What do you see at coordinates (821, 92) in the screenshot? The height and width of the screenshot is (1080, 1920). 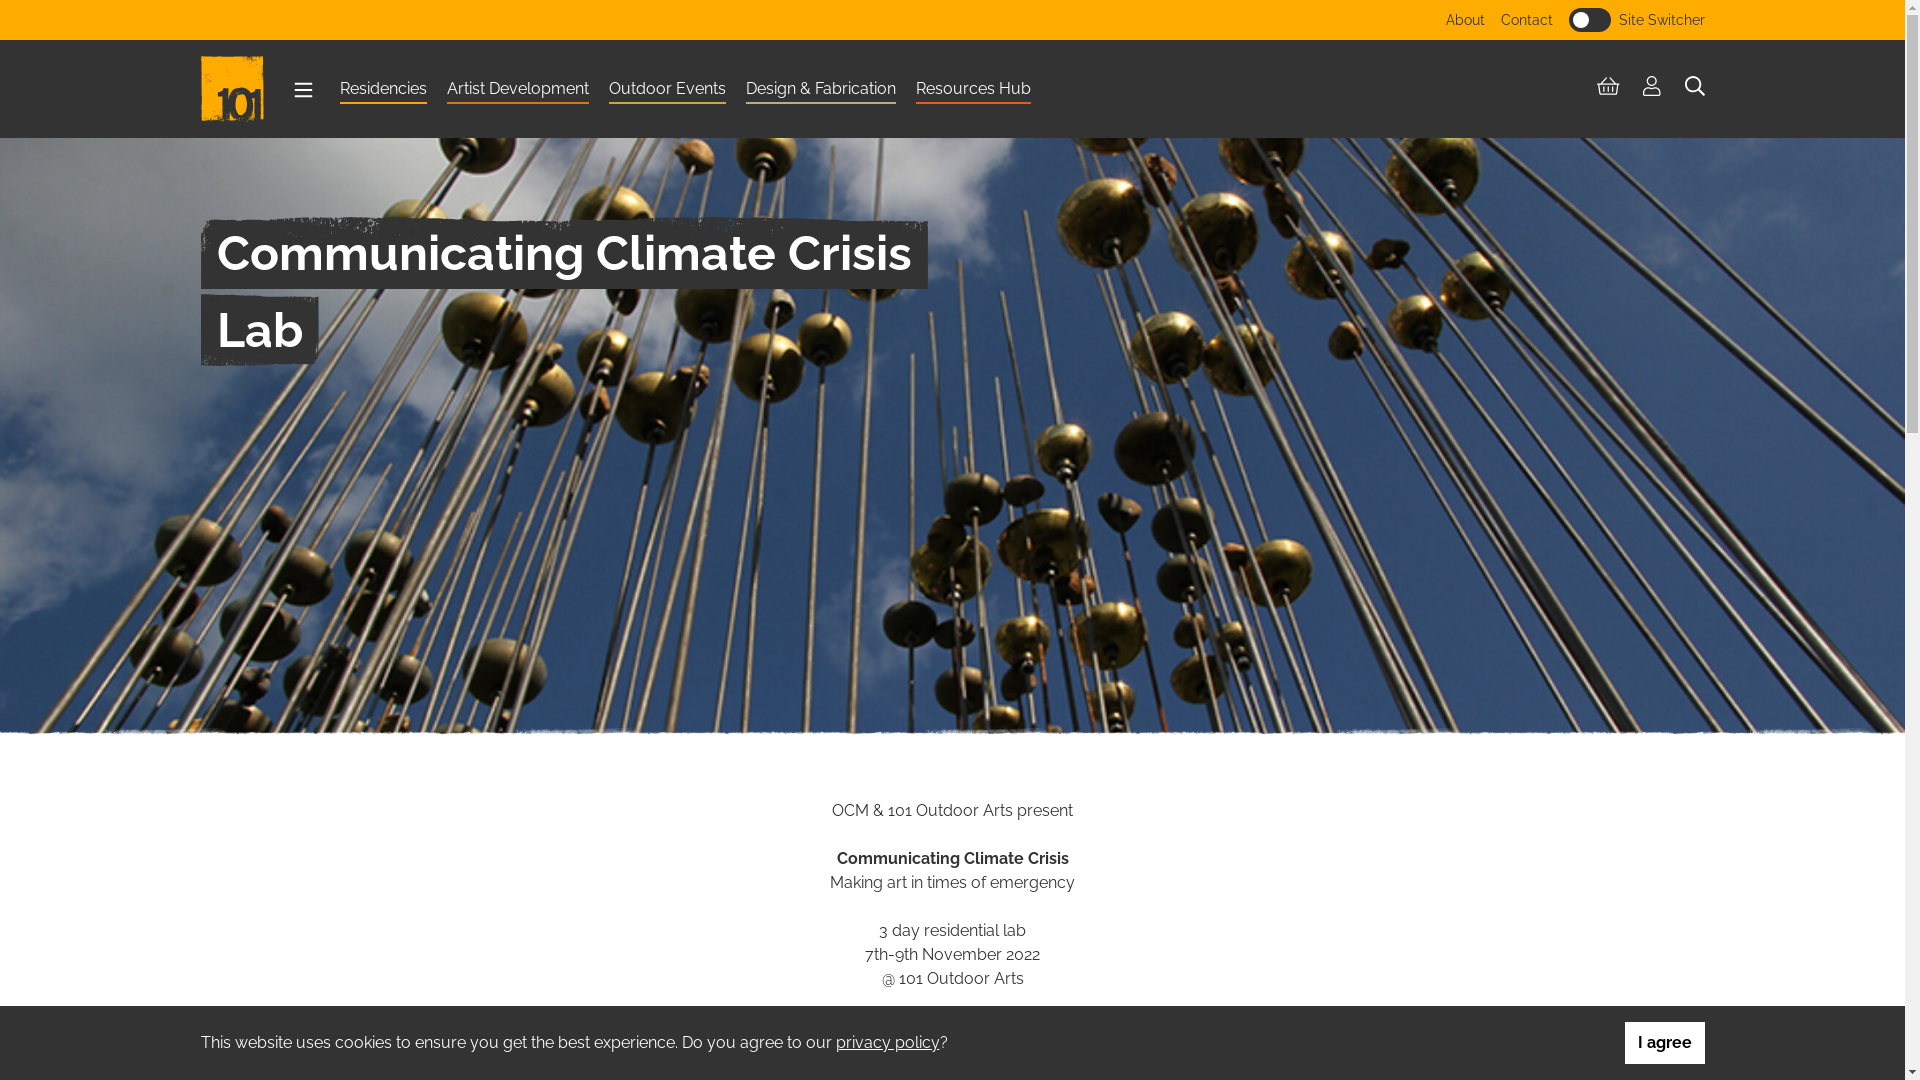 I see `Design & Fabrication` at bounding box center [821, 92].